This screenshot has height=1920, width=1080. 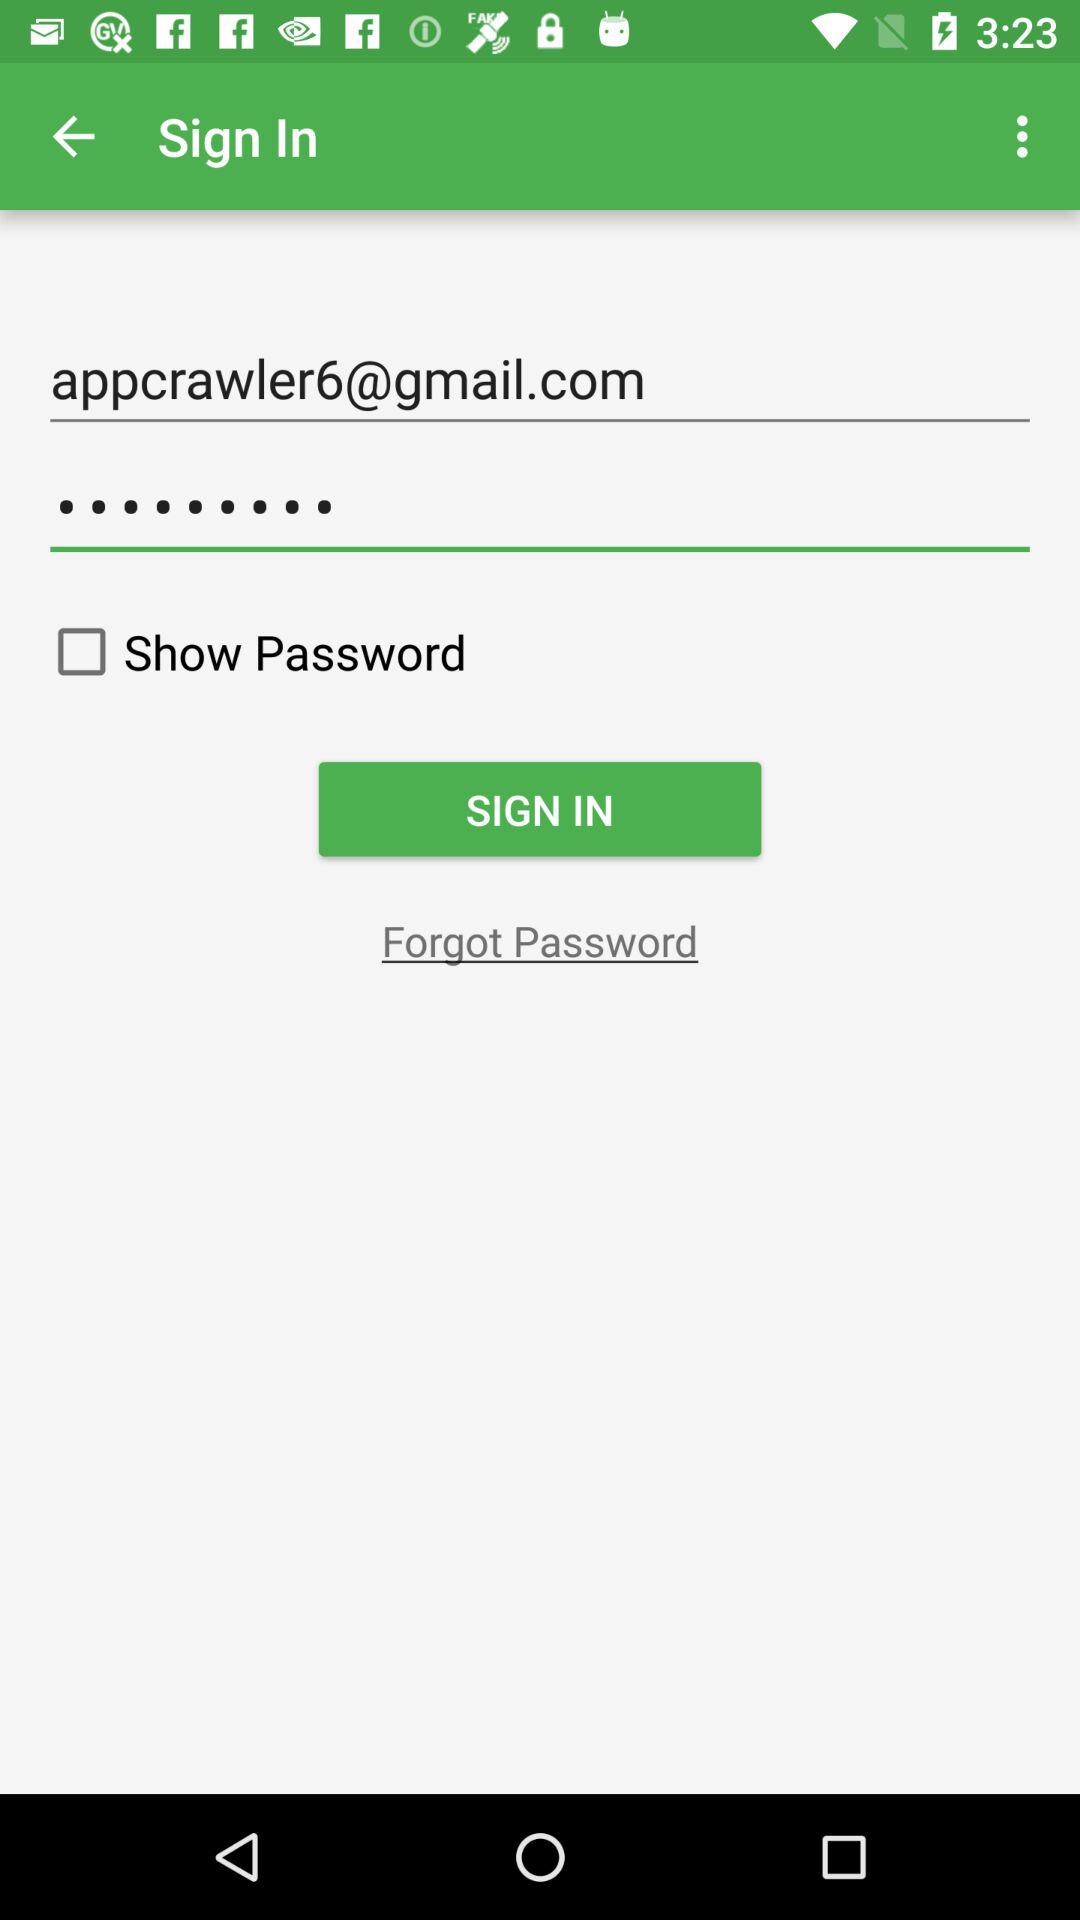 I want to click on choose the item below sign in, so click(x=540, y=940).